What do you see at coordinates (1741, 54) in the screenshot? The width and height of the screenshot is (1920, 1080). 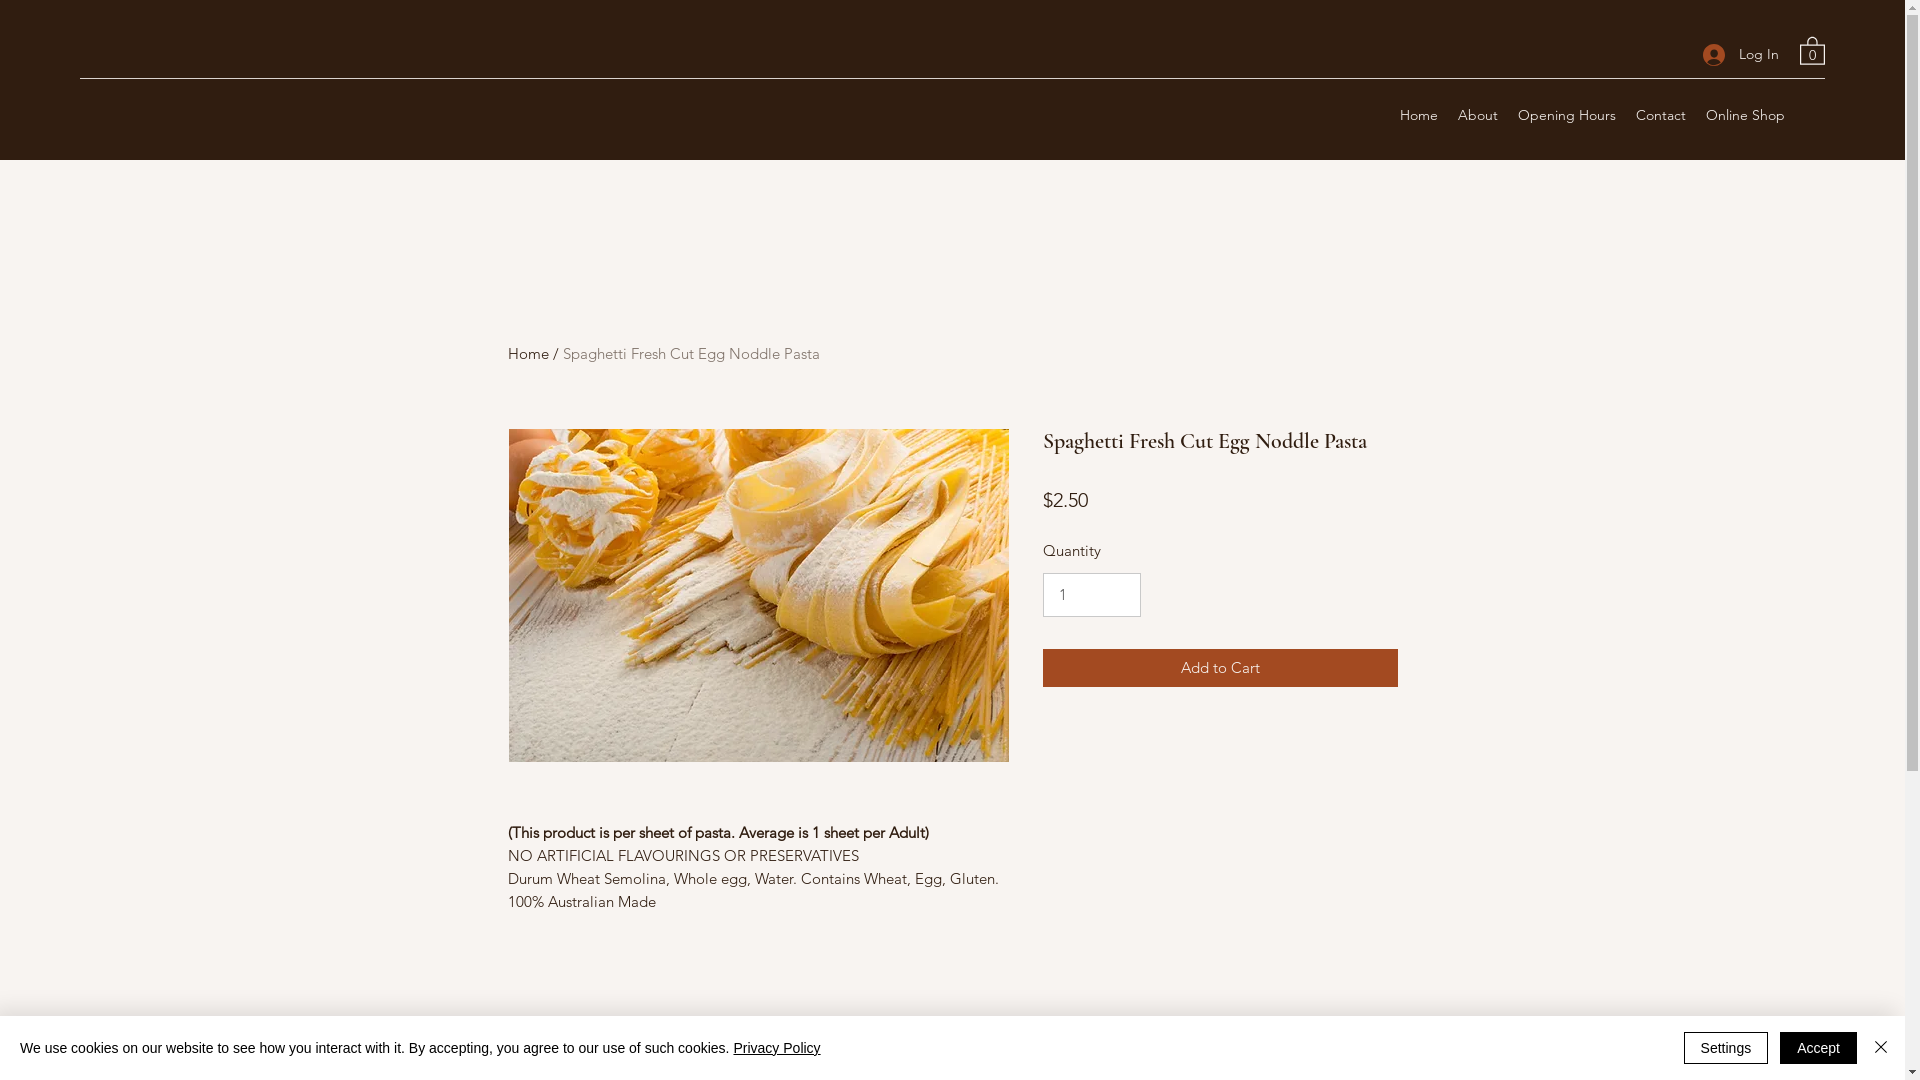 I see `Log In` at bounding box center [1741, 54].